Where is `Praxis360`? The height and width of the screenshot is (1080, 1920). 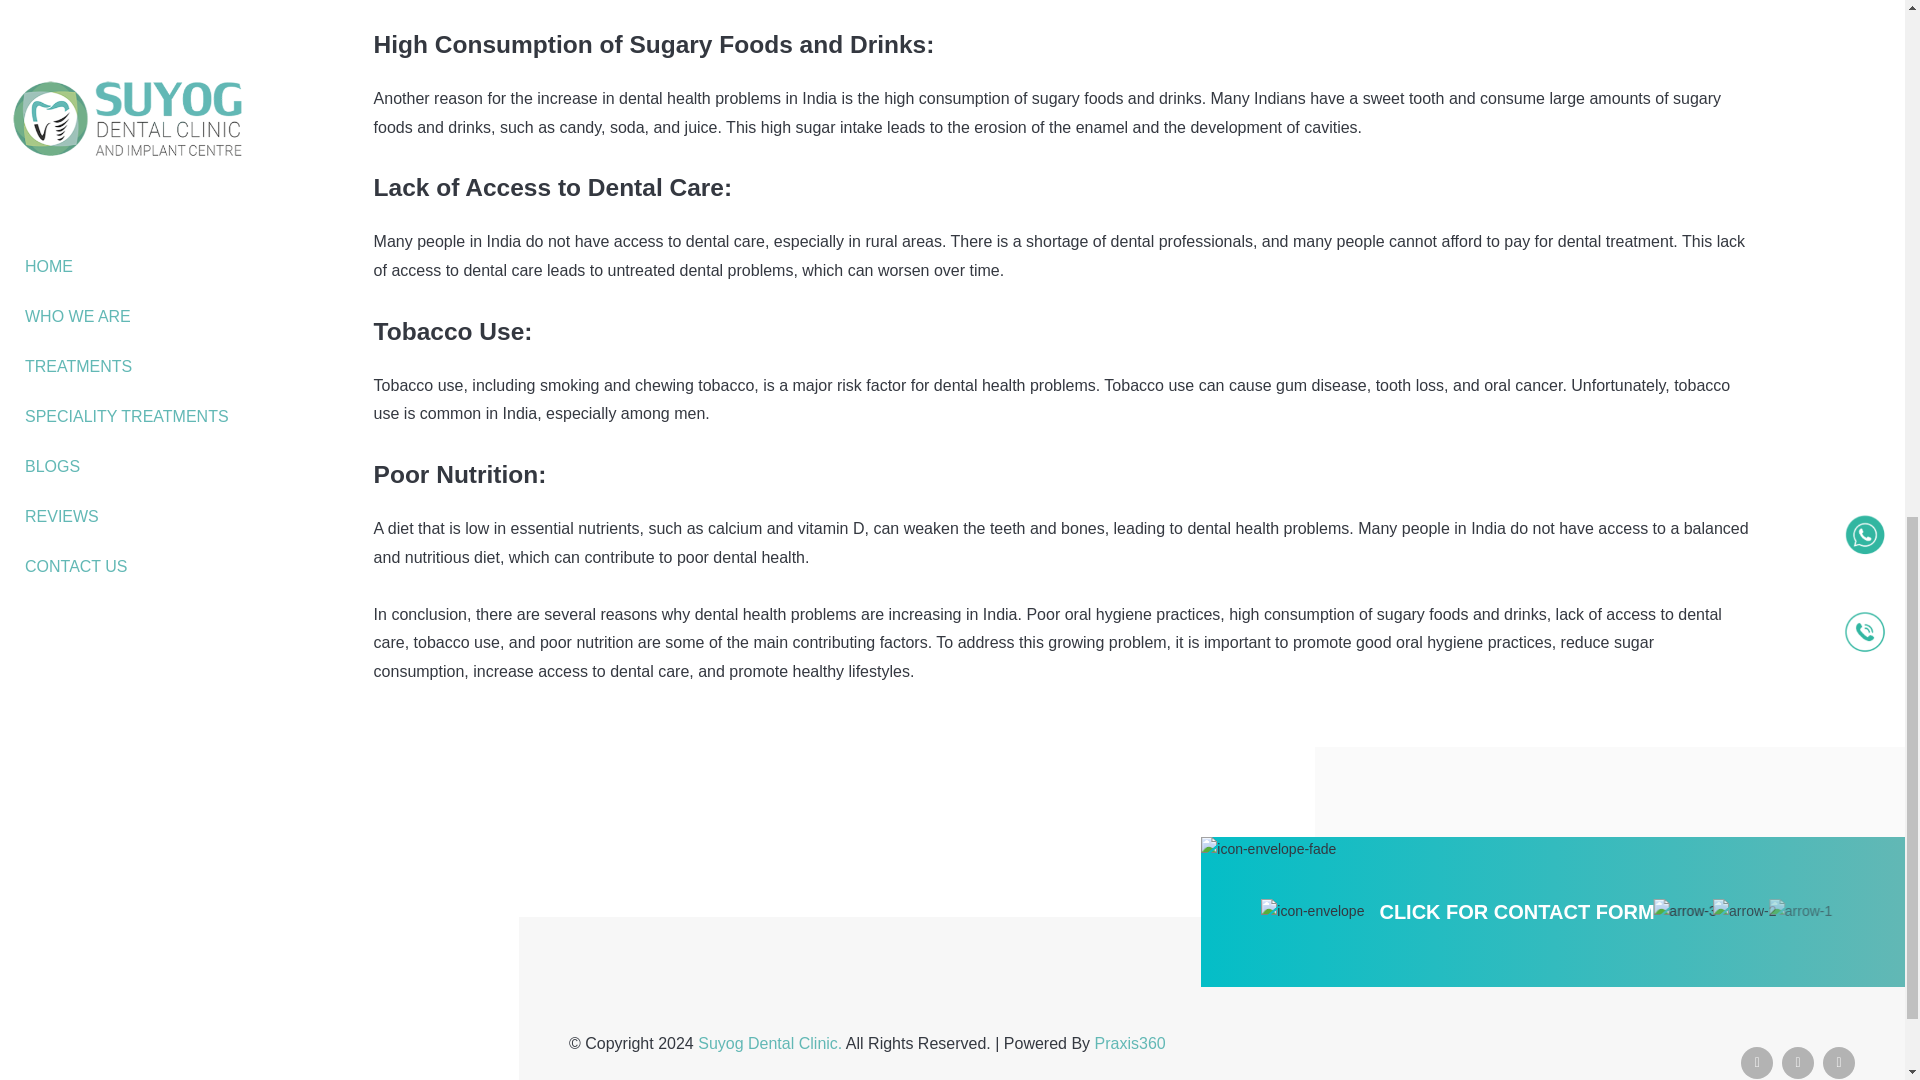 Praxis360 is located at coordinates (1130, 1042).